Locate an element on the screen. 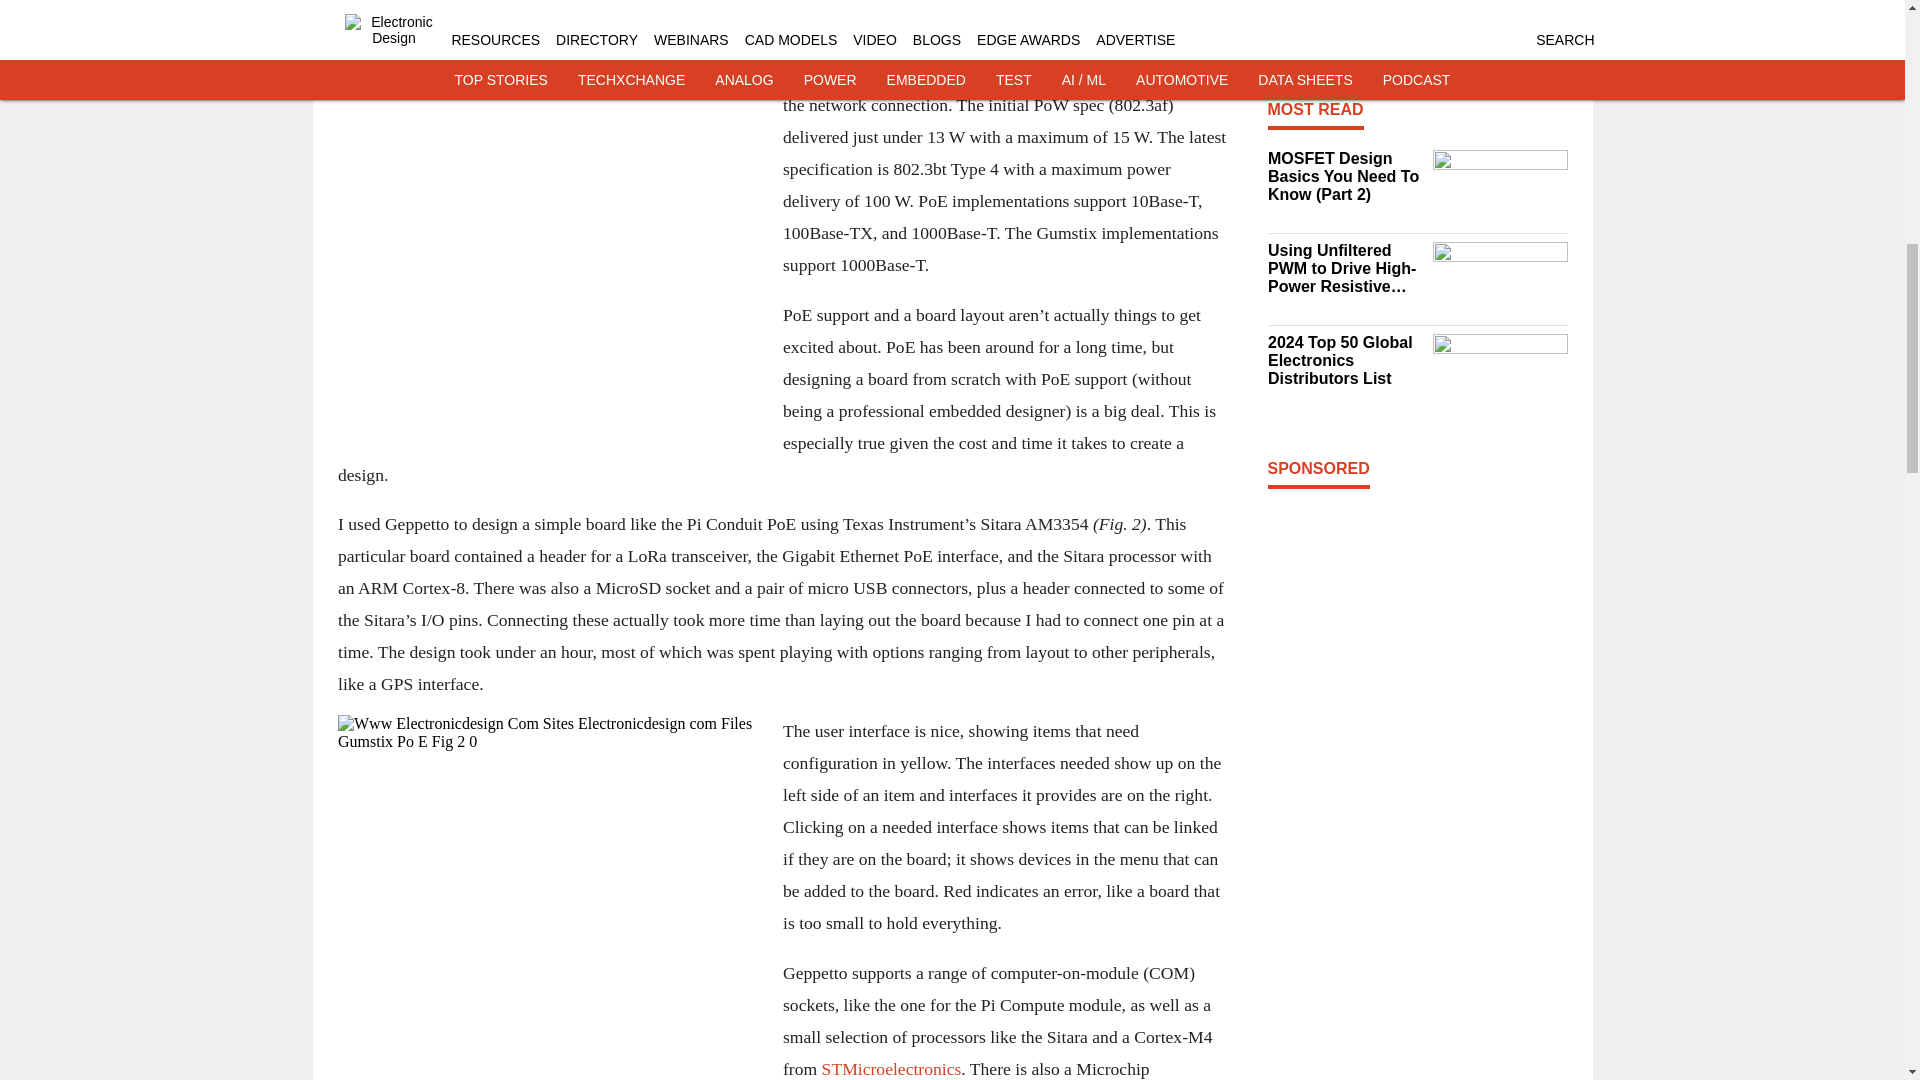  Pi Compute module is located at coordinates (620, 2).